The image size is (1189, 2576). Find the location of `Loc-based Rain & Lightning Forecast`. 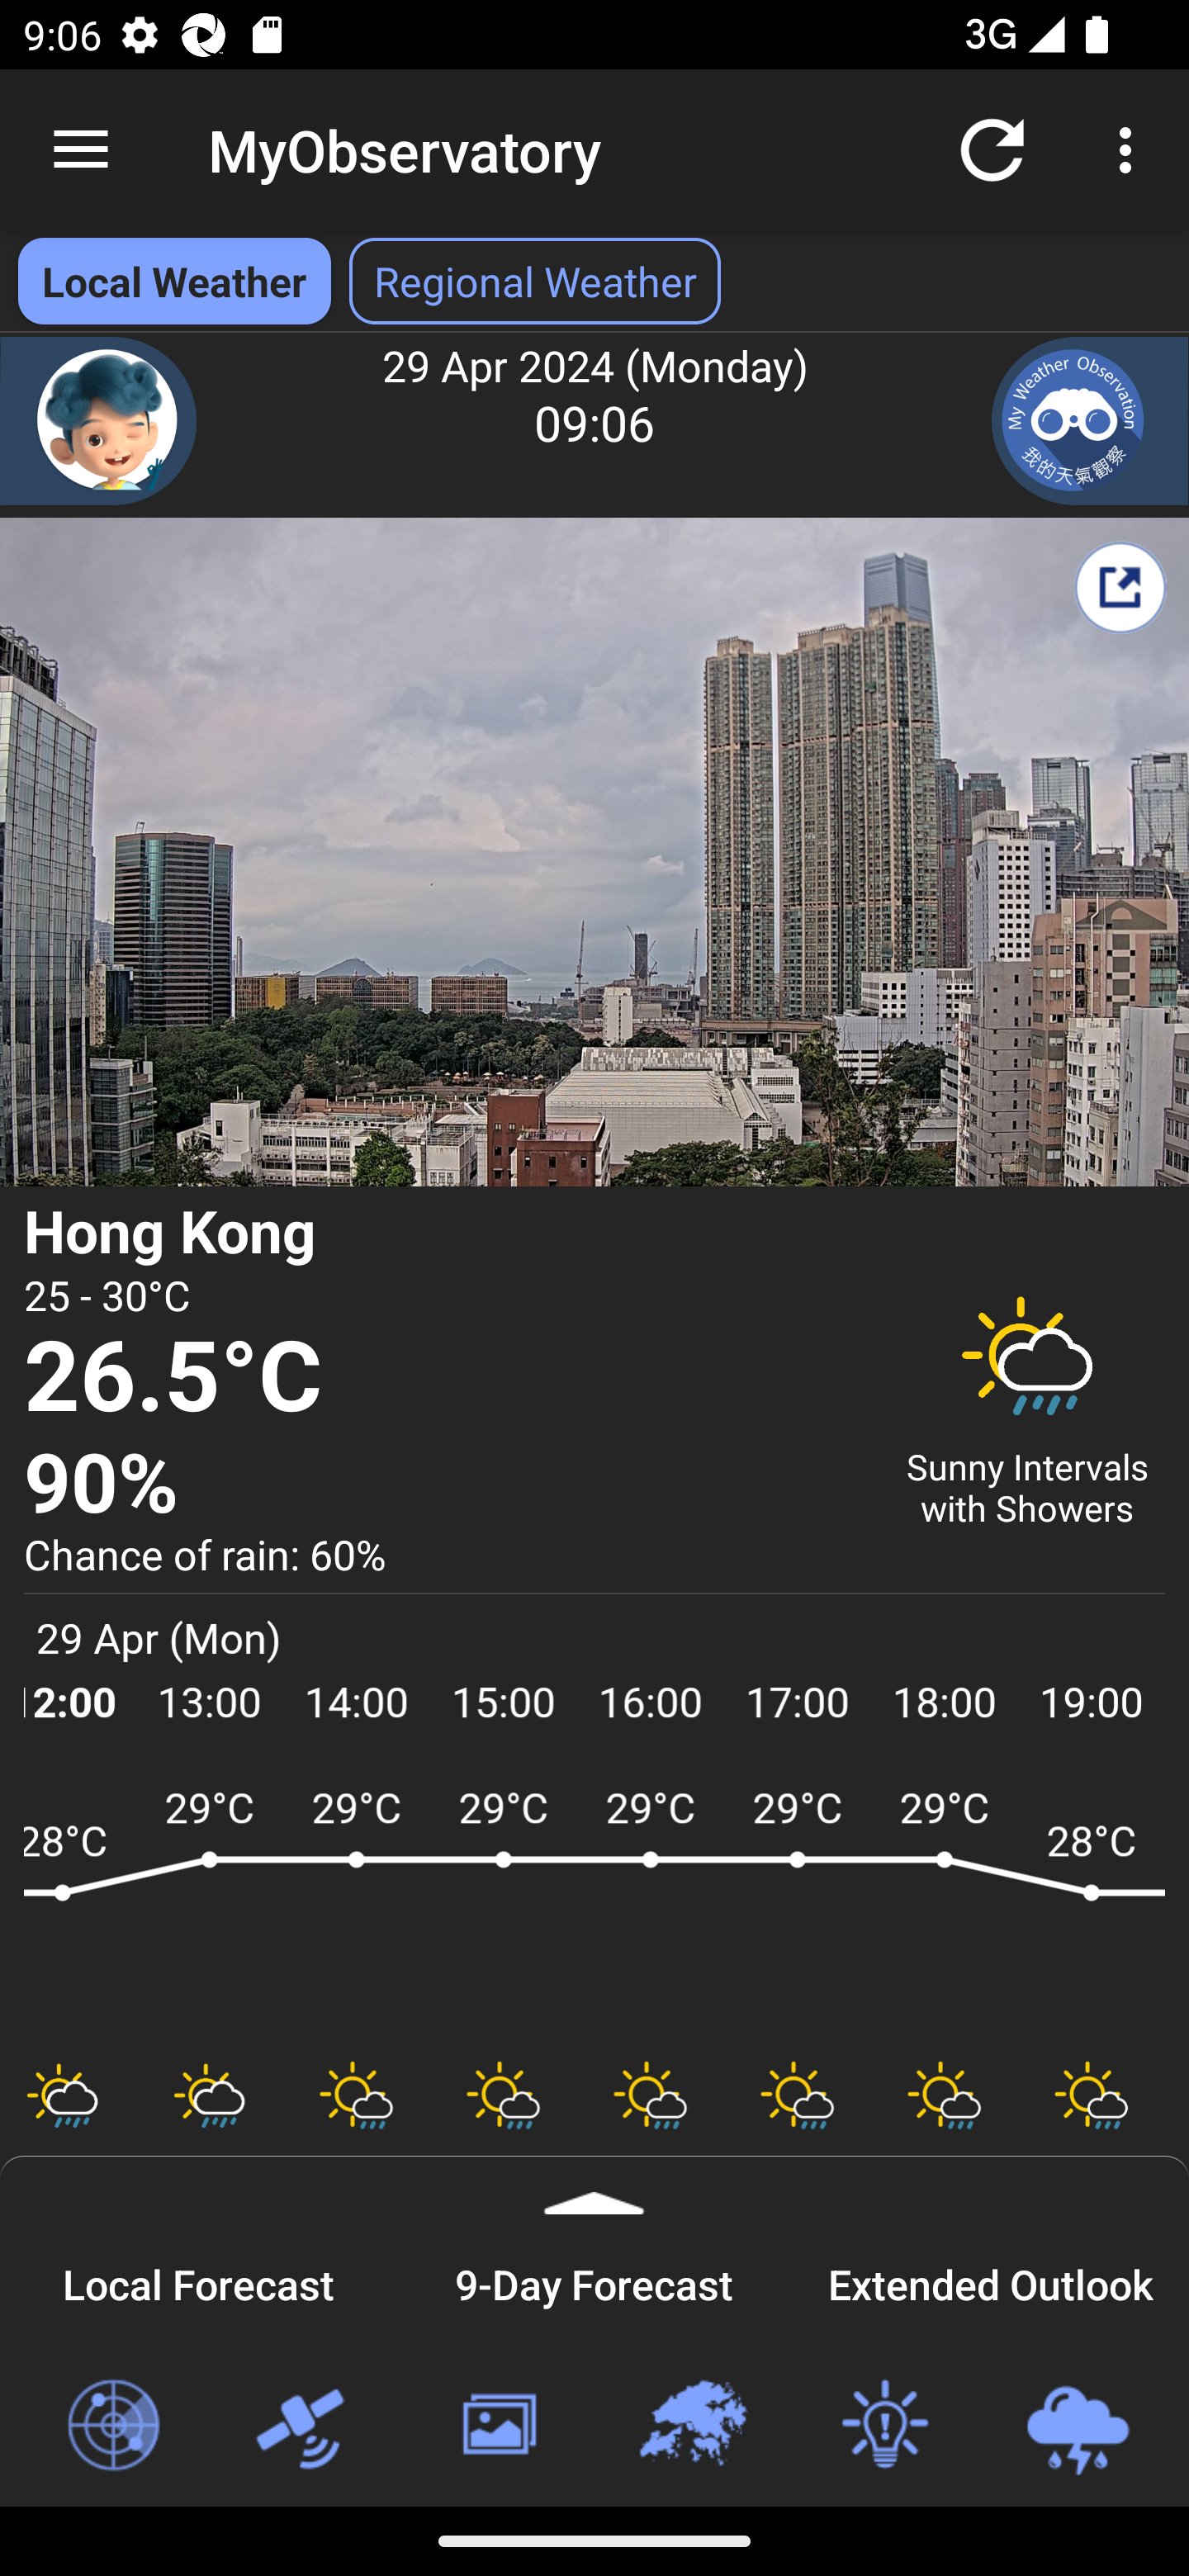

Loc-based Rain & Lightning Forecast is located at coordinates (1077, 2426).